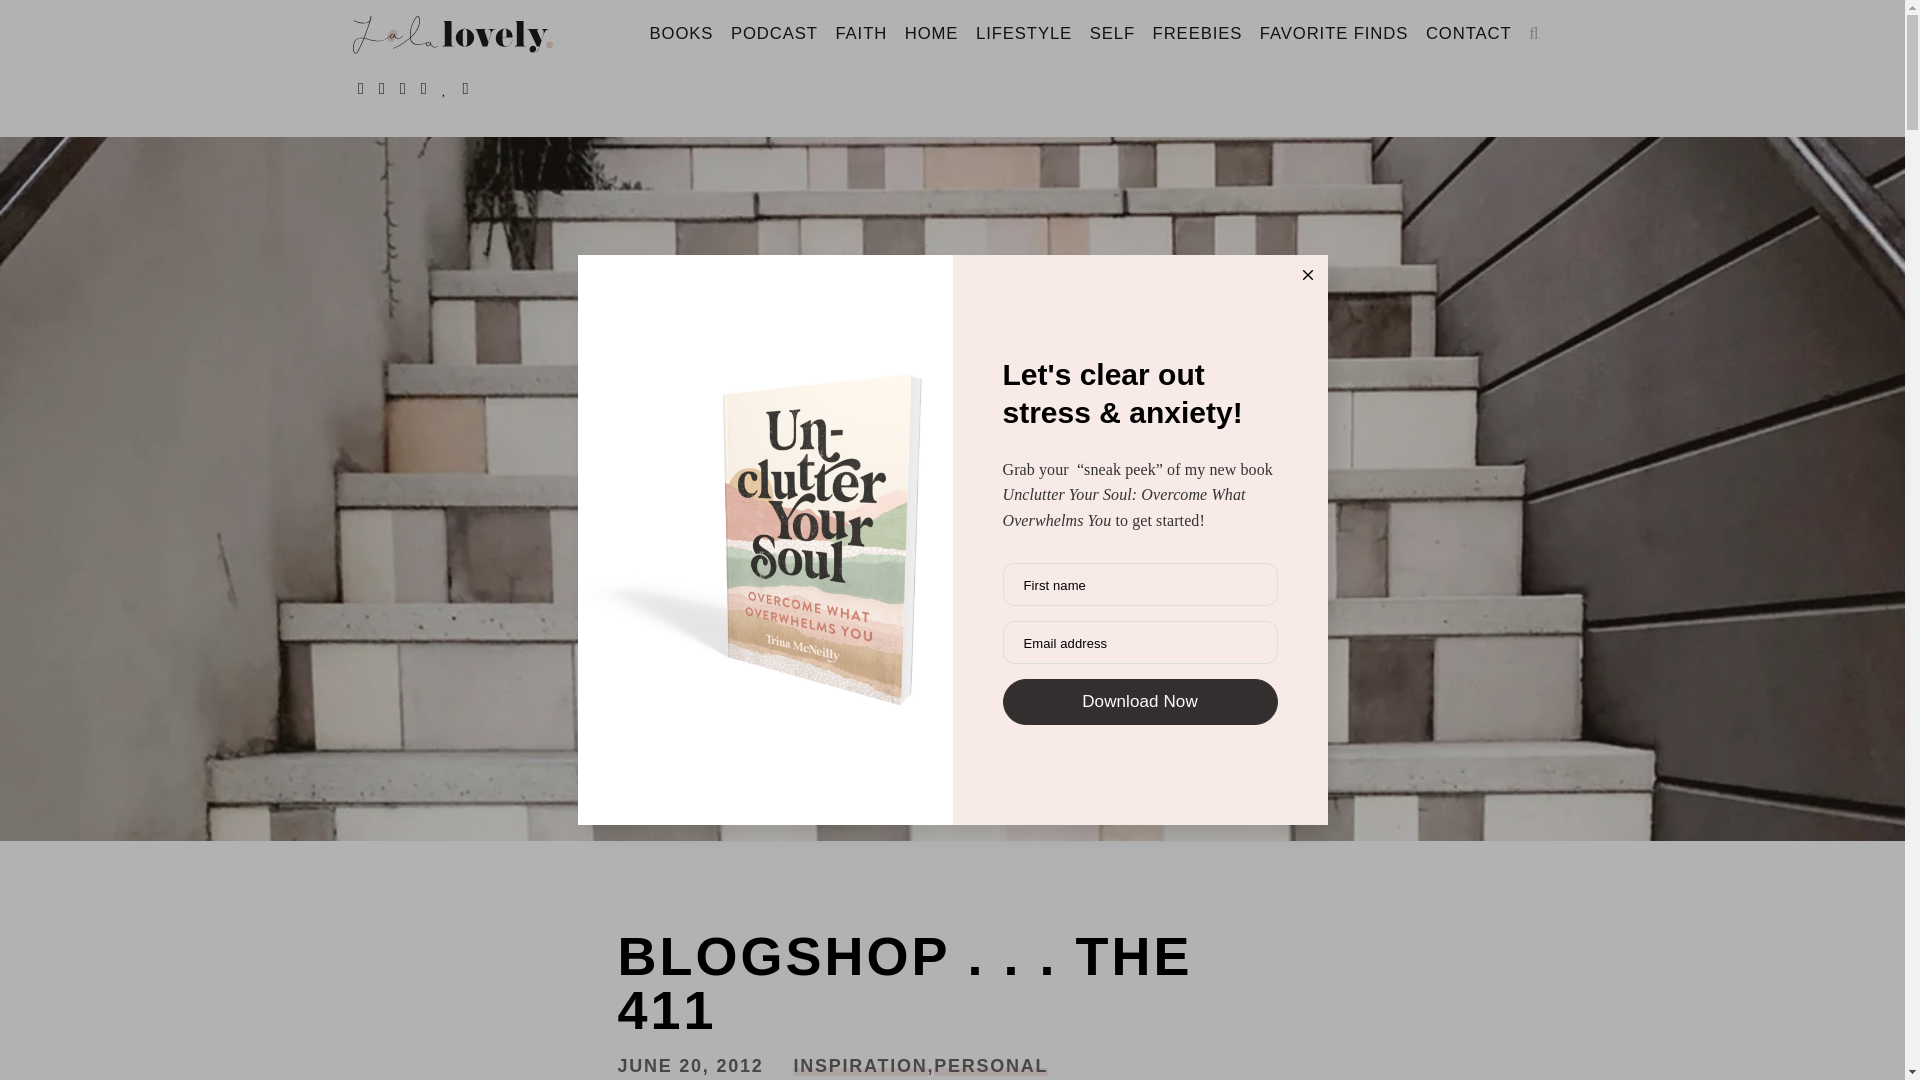  What do you see at coordinates (1334, 34) in the screenshot?
I see `FAVORITE FINDS` at bounding box center [1334, 34].